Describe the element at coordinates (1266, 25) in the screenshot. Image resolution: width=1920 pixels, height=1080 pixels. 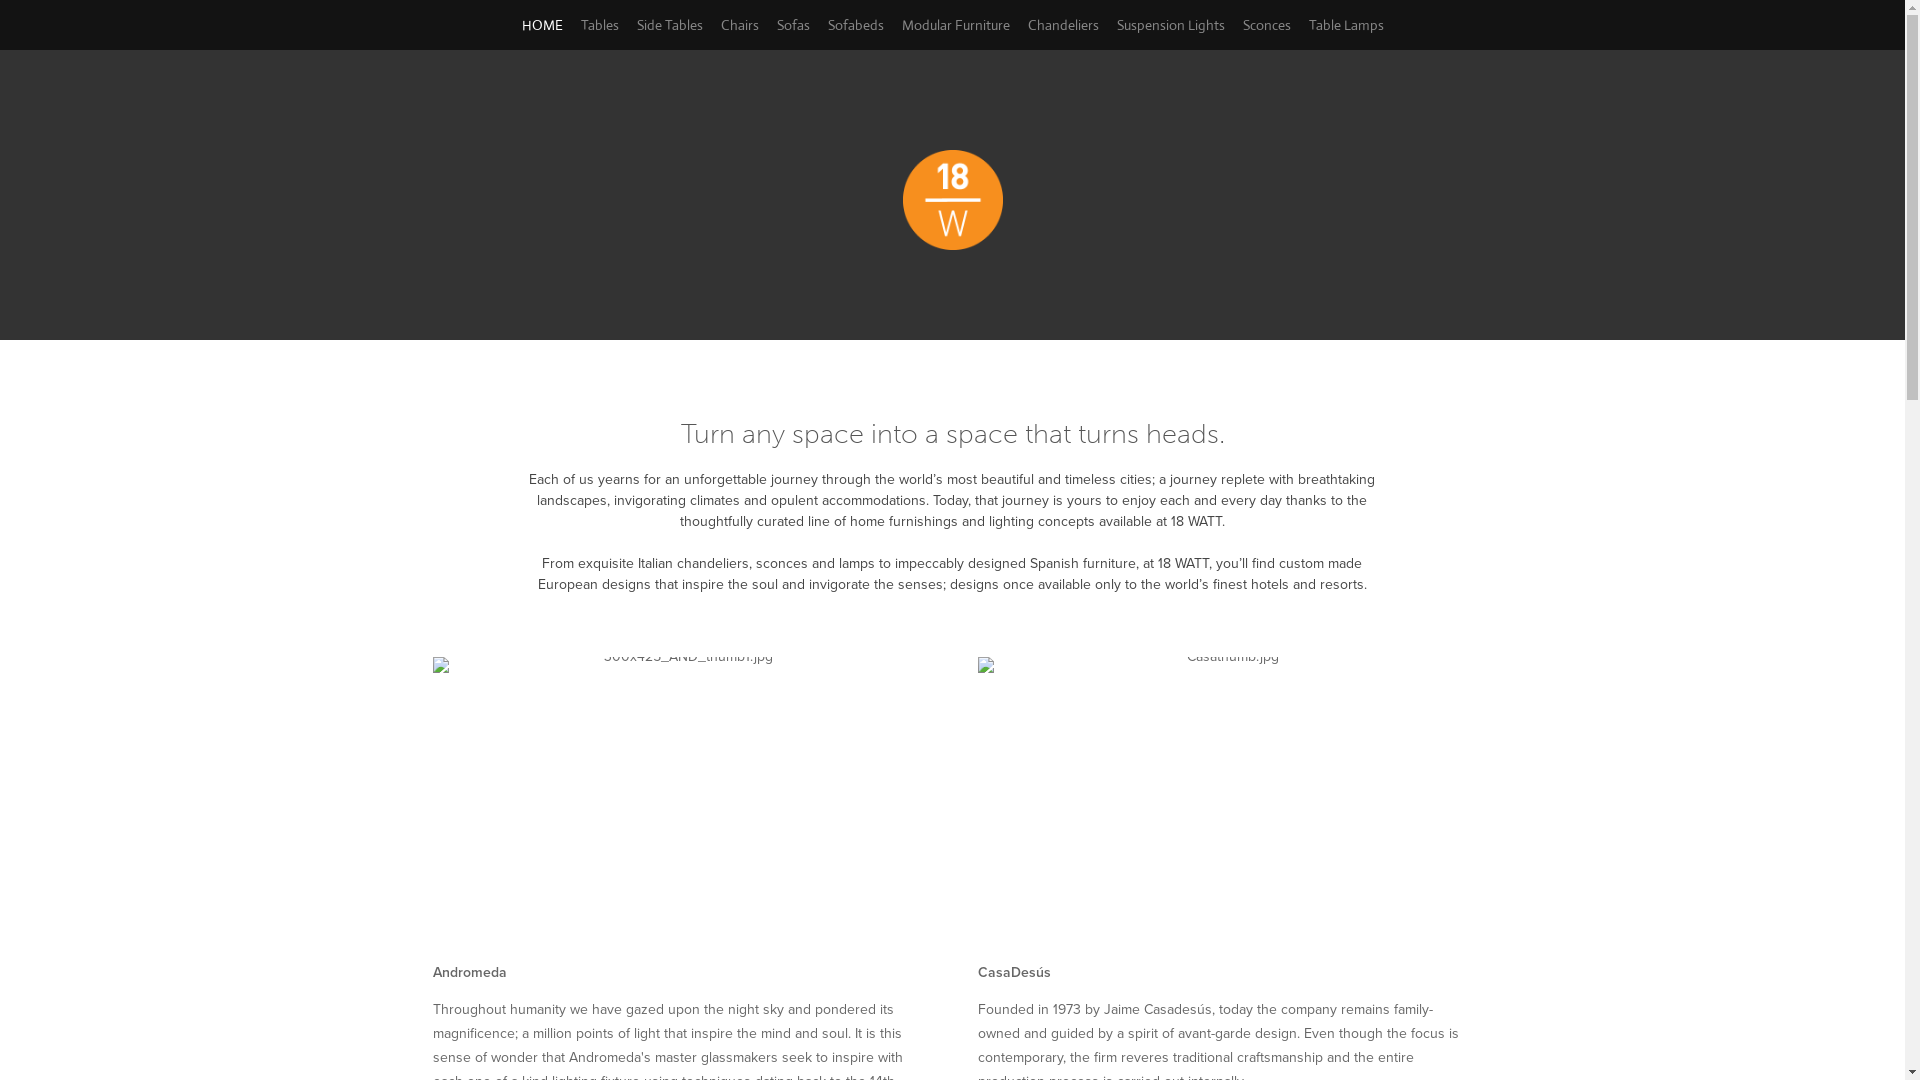
I see `Sconces` at that location.